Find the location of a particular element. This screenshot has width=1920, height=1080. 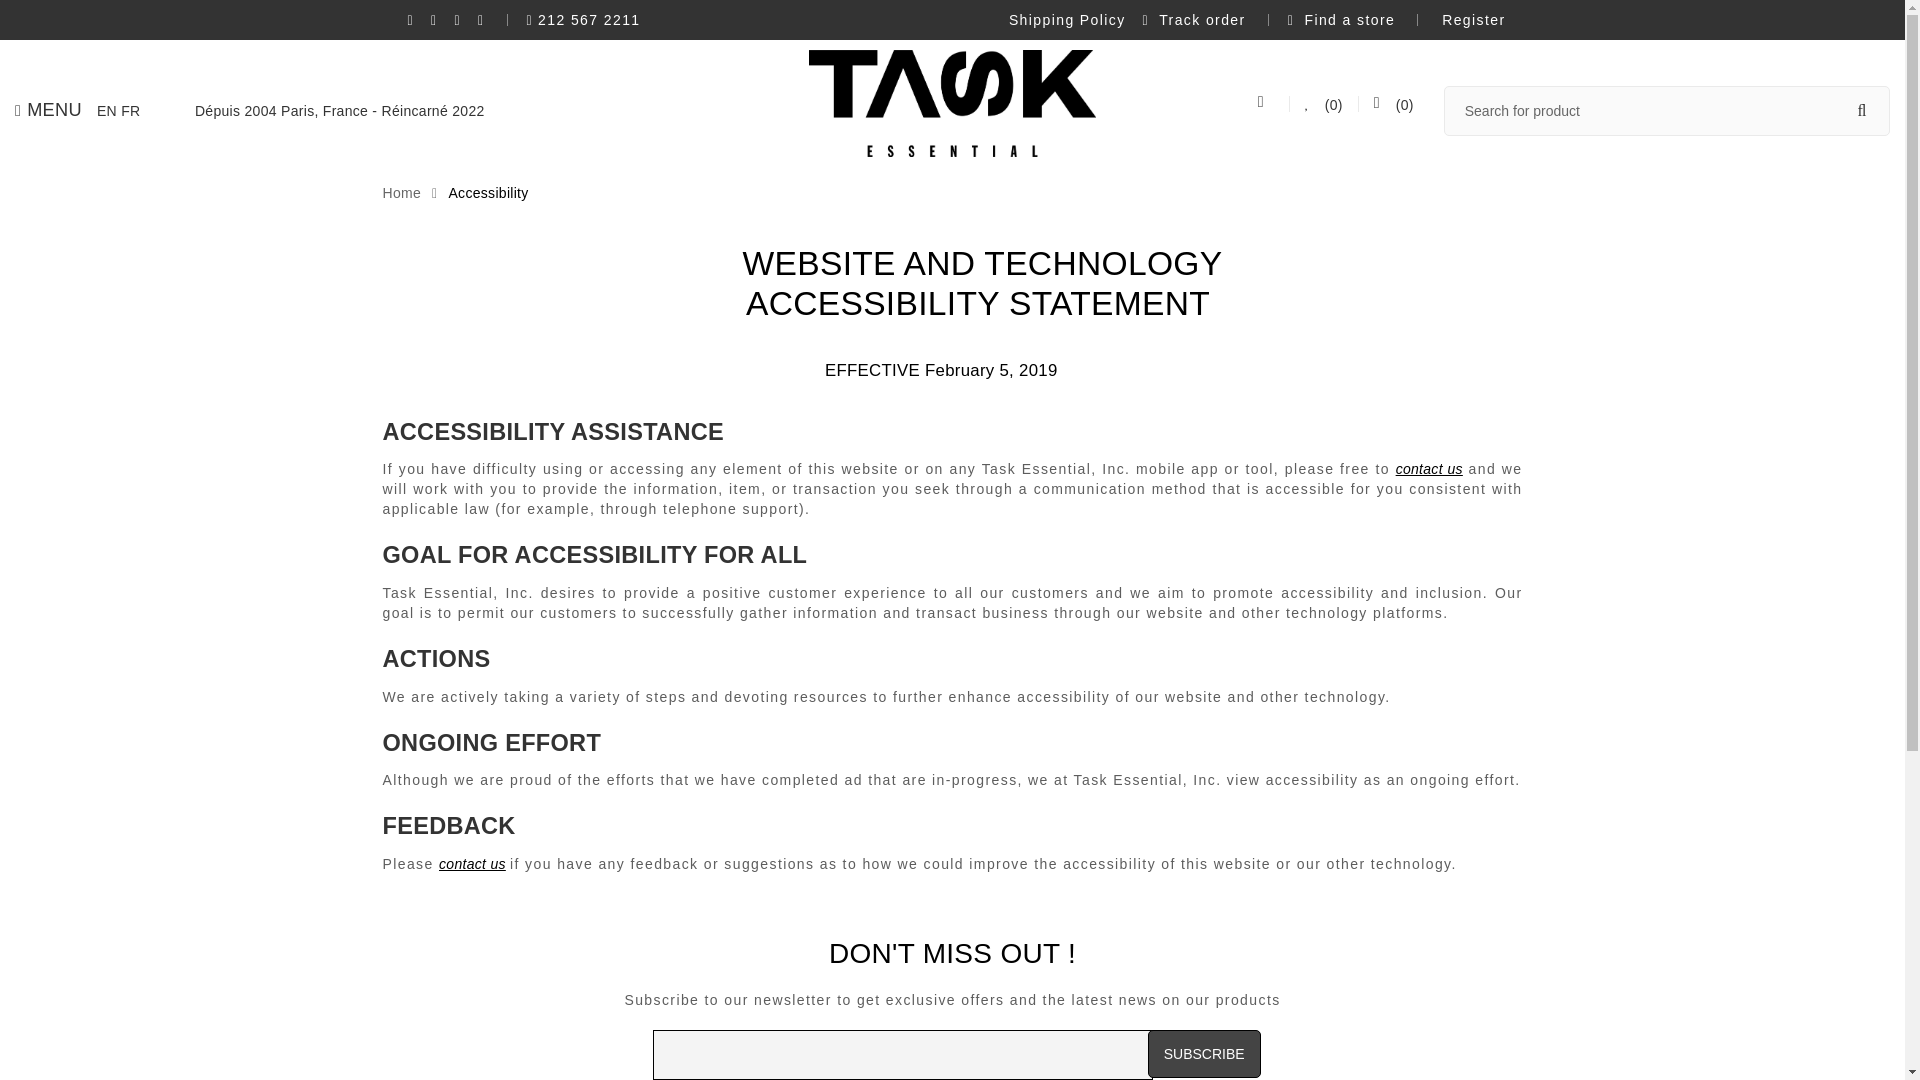

Shipping Policy is located at coordinates (1067, 20).